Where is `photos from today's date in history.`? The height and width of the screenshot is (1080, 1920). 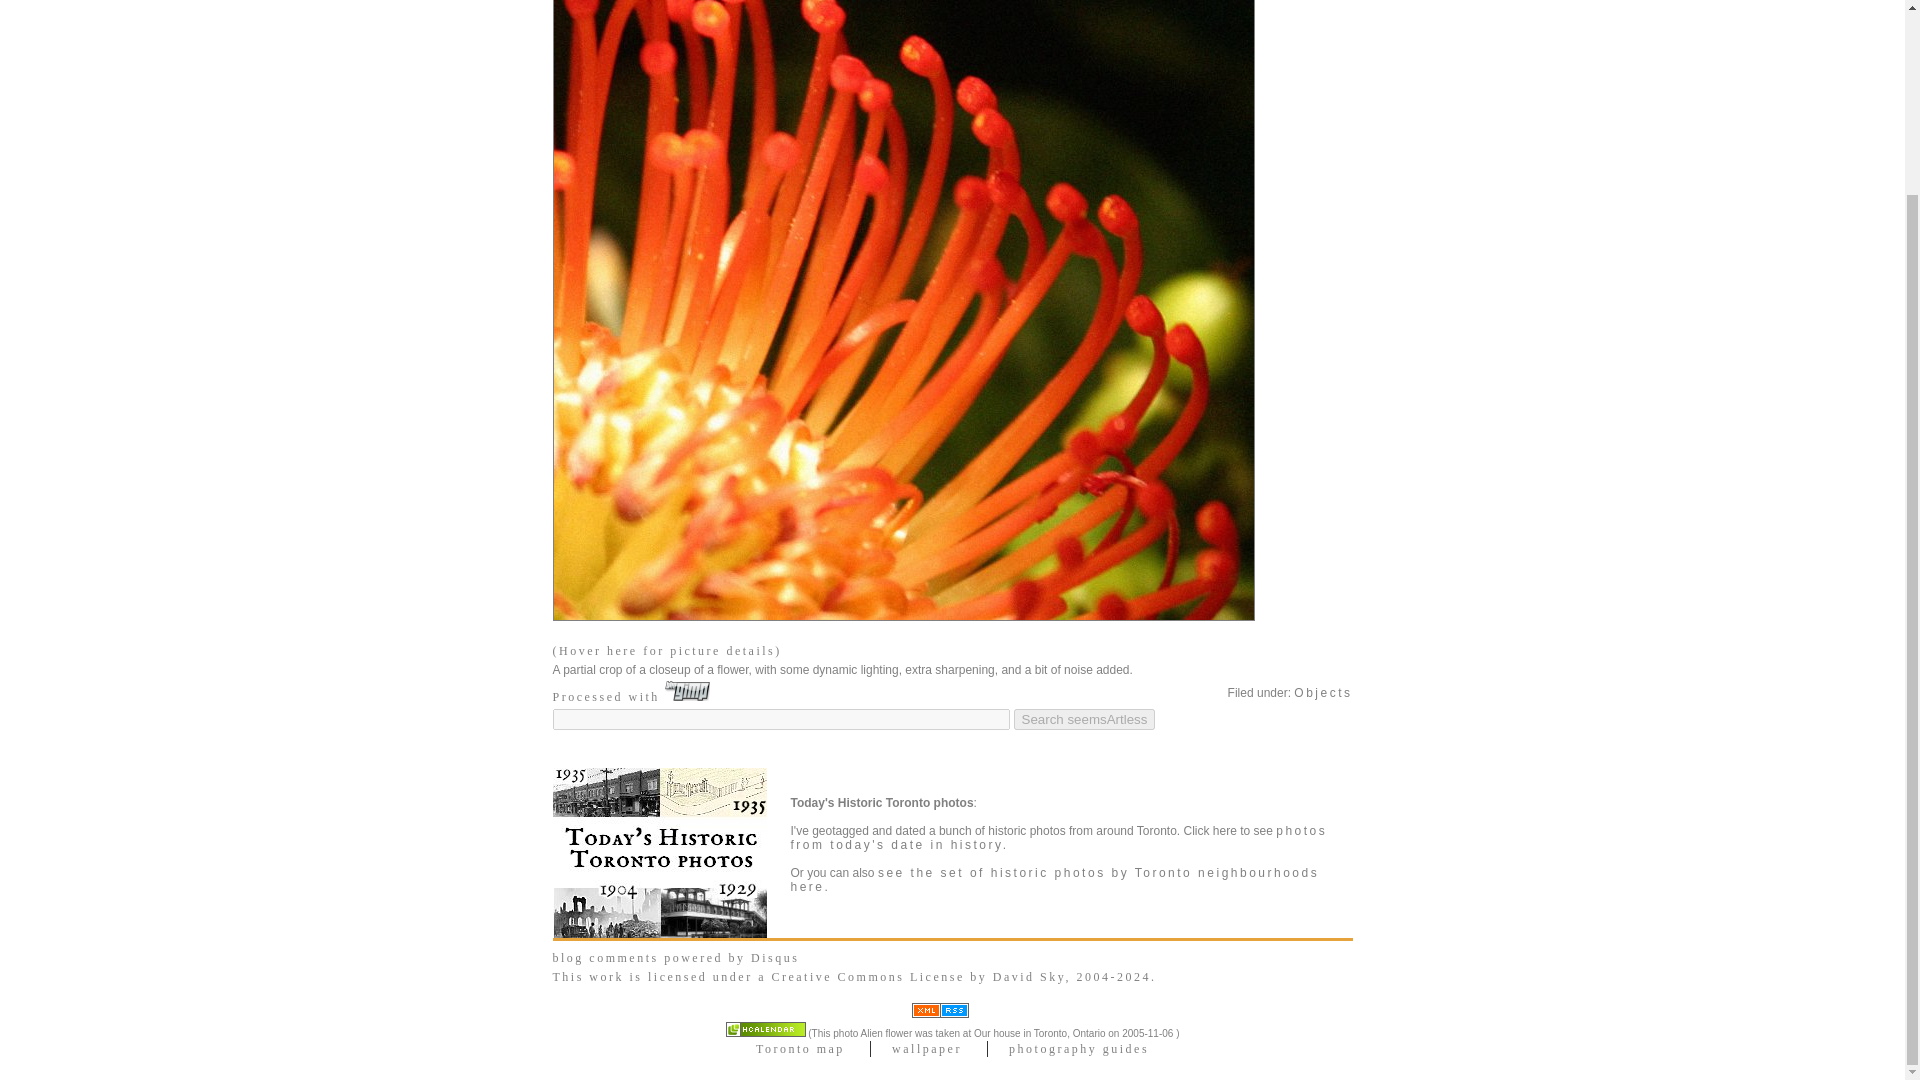
photos from today's date in history. is located at coordinates (1058, 838).